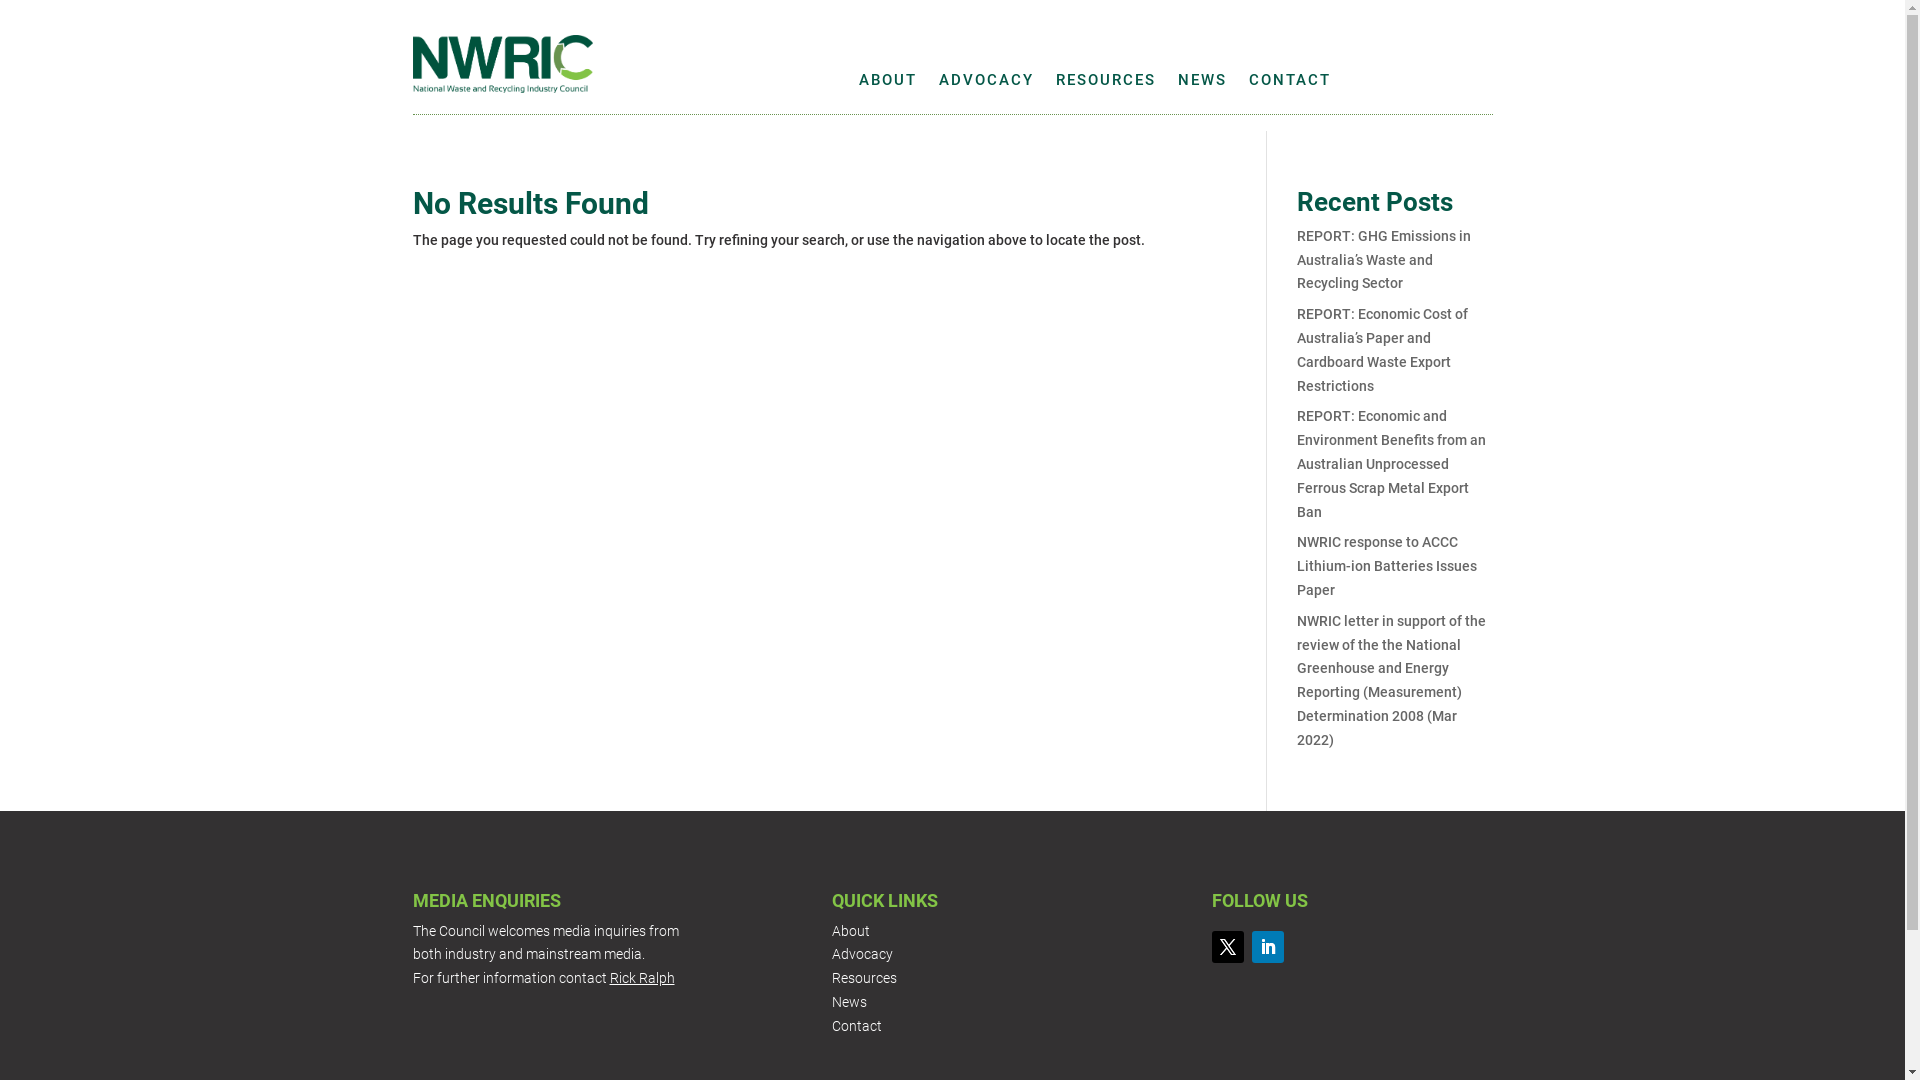 The image size is (1920, 1080). I want to click on NWRIC response to ACCC Lithium-ion Batteries Issues Paper, so click(1387, 566).